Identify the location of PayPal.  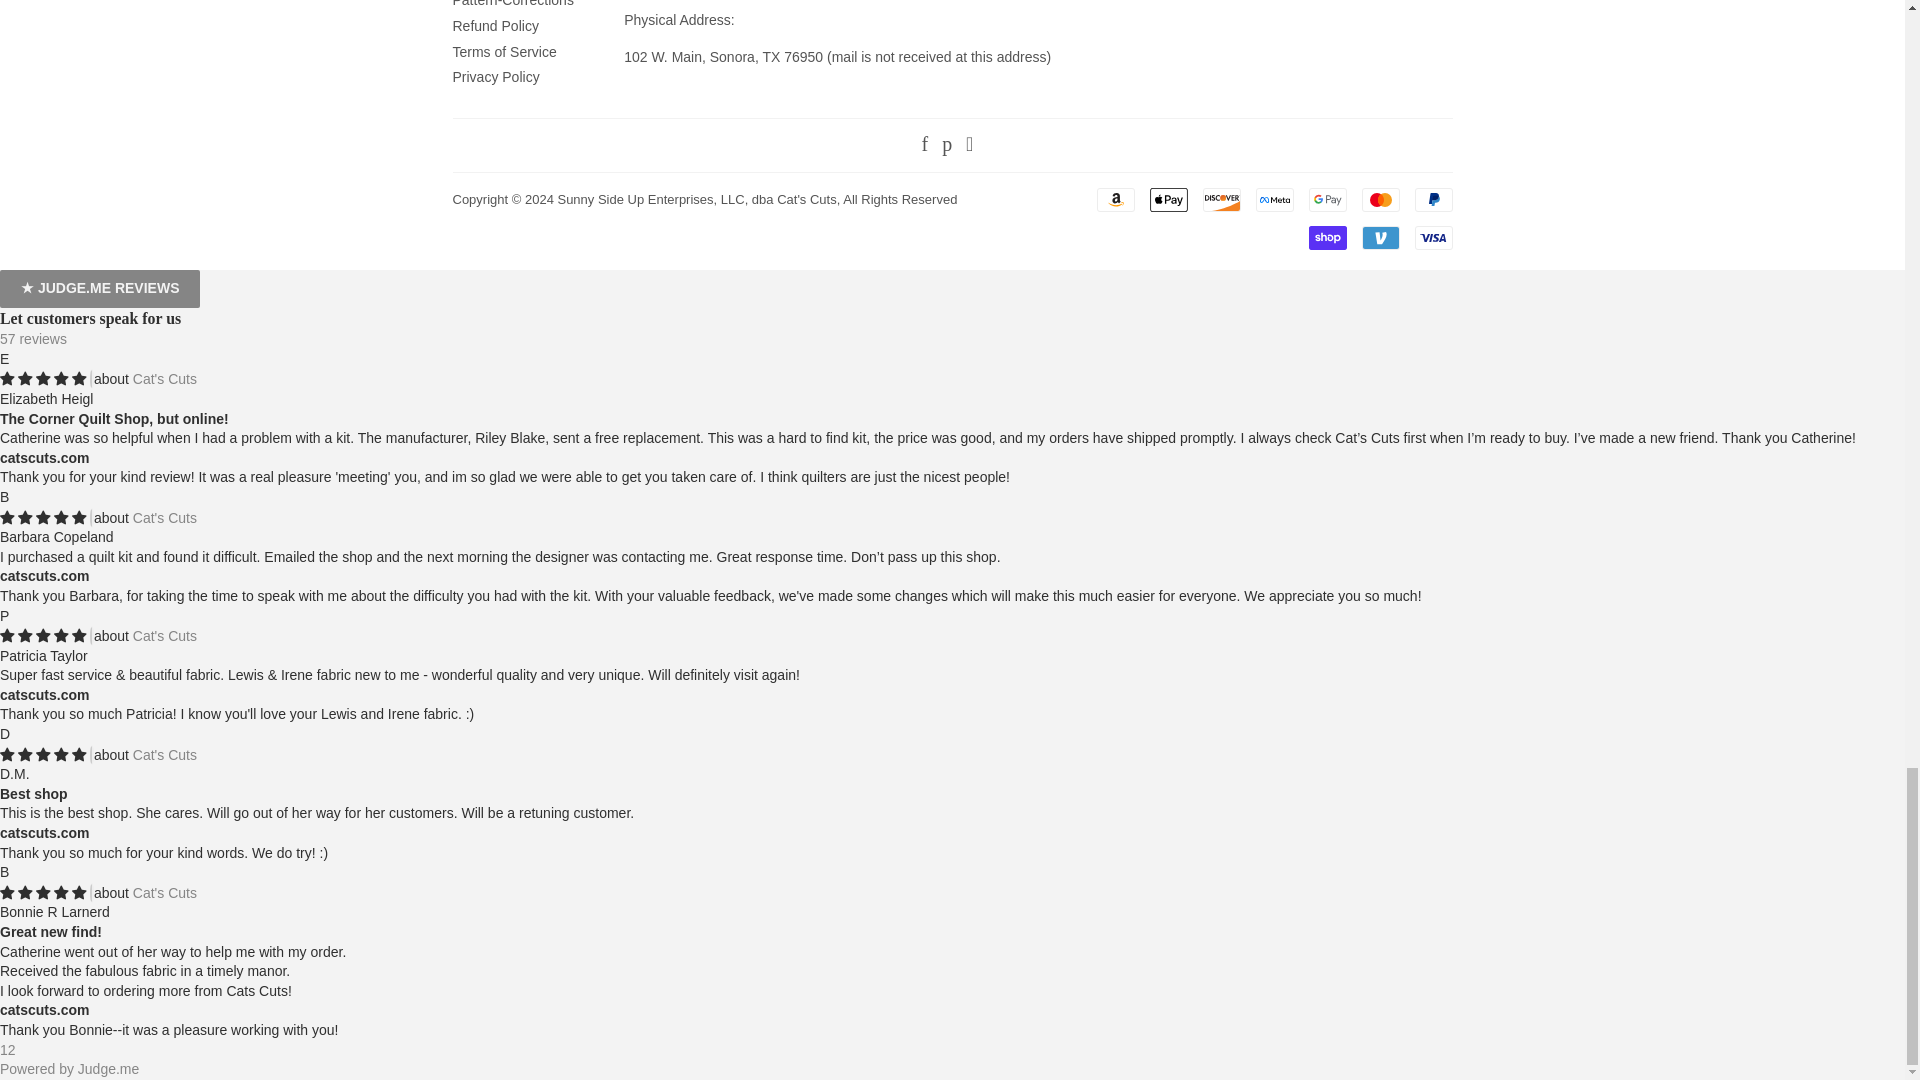
(1432, 199).